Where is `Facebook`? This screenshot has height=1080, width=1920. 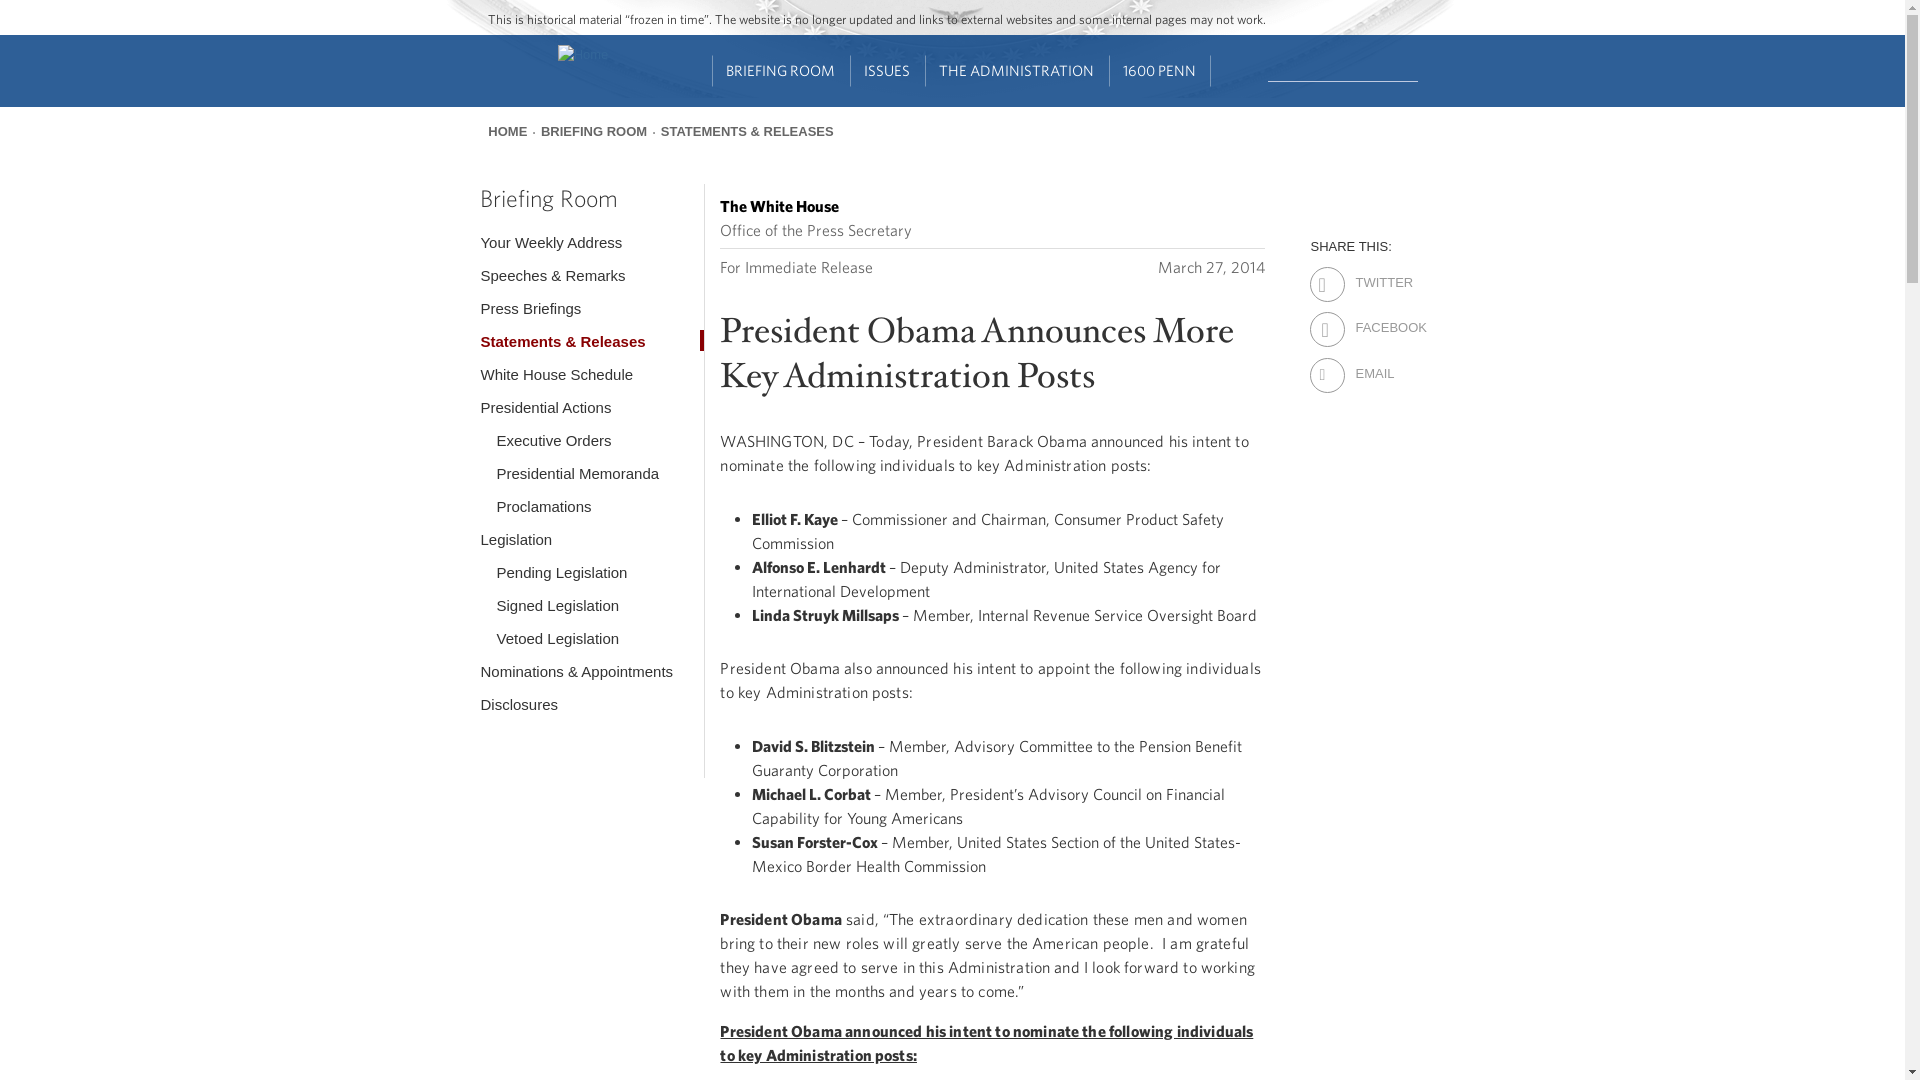
Facebook is located at coordinates (1372, 315).